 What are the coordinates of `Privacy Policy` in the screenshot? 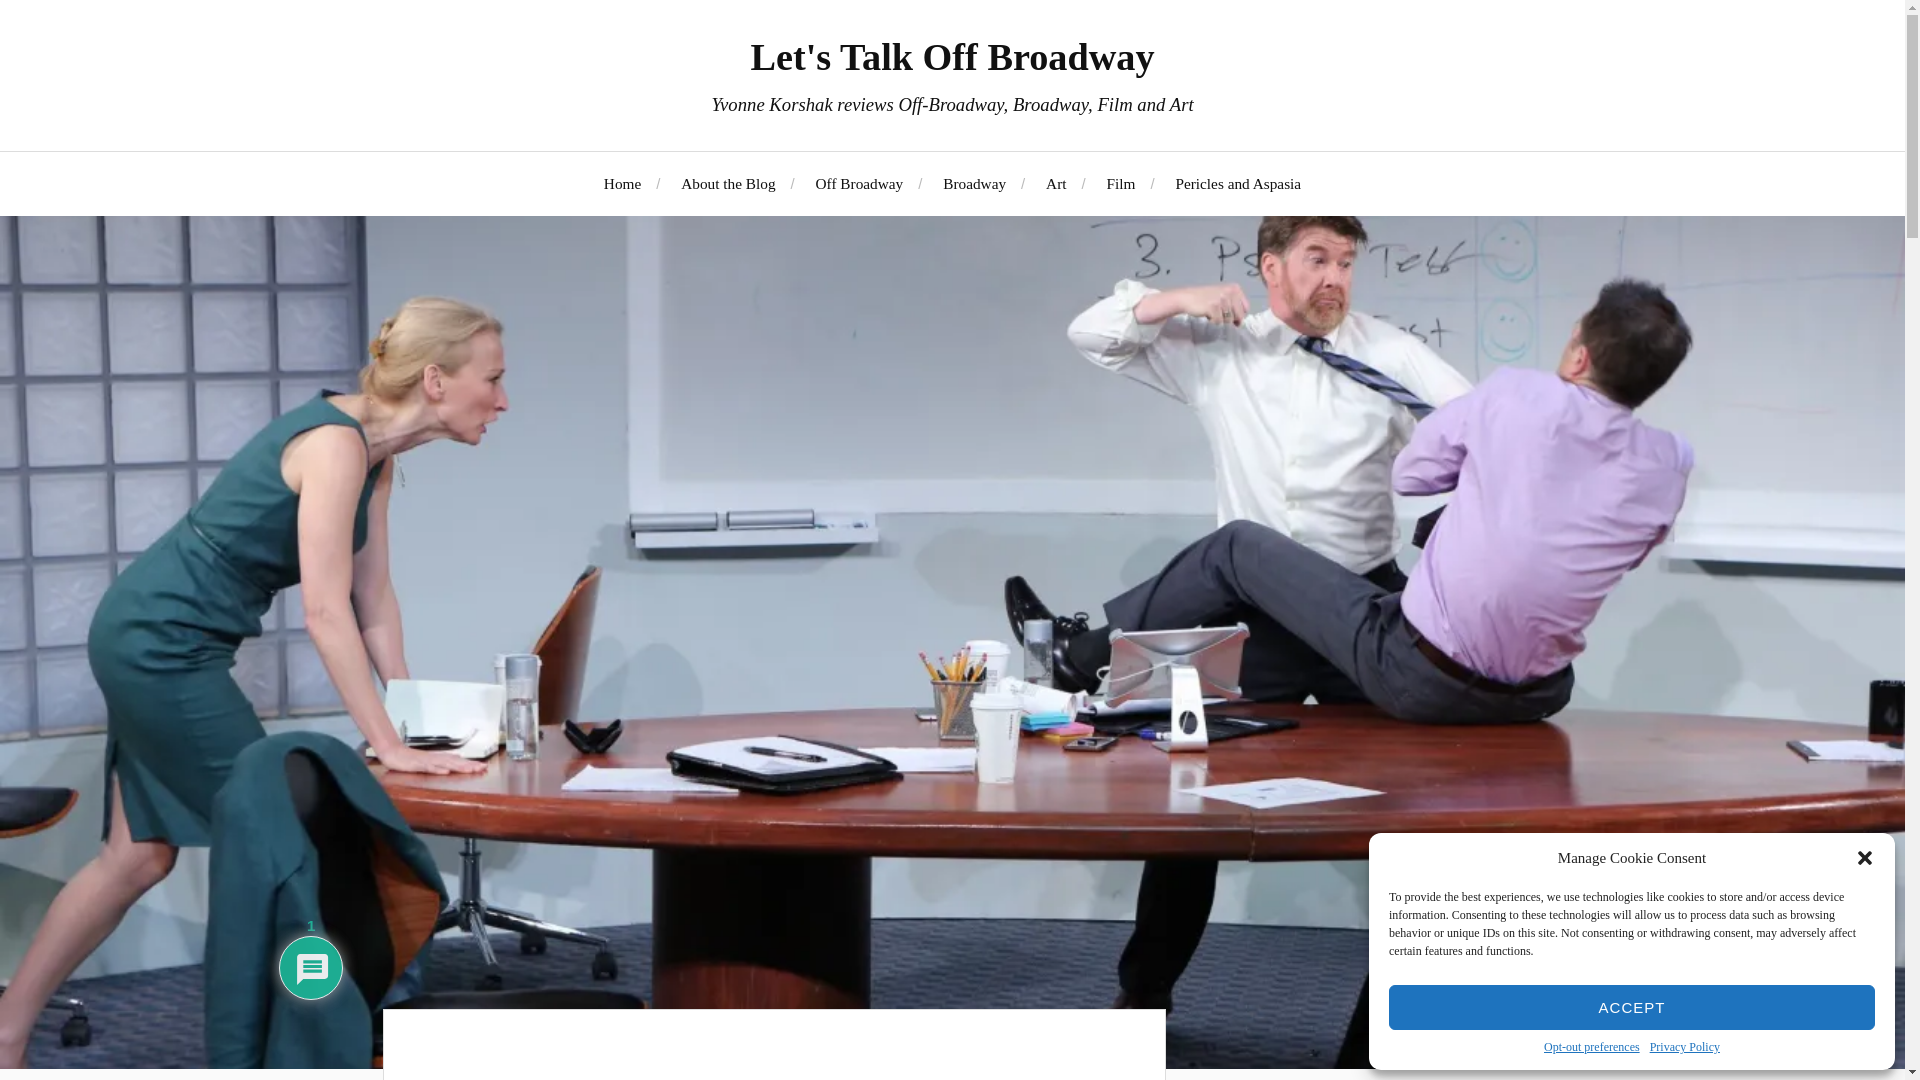 It's located at (1684, 1048).